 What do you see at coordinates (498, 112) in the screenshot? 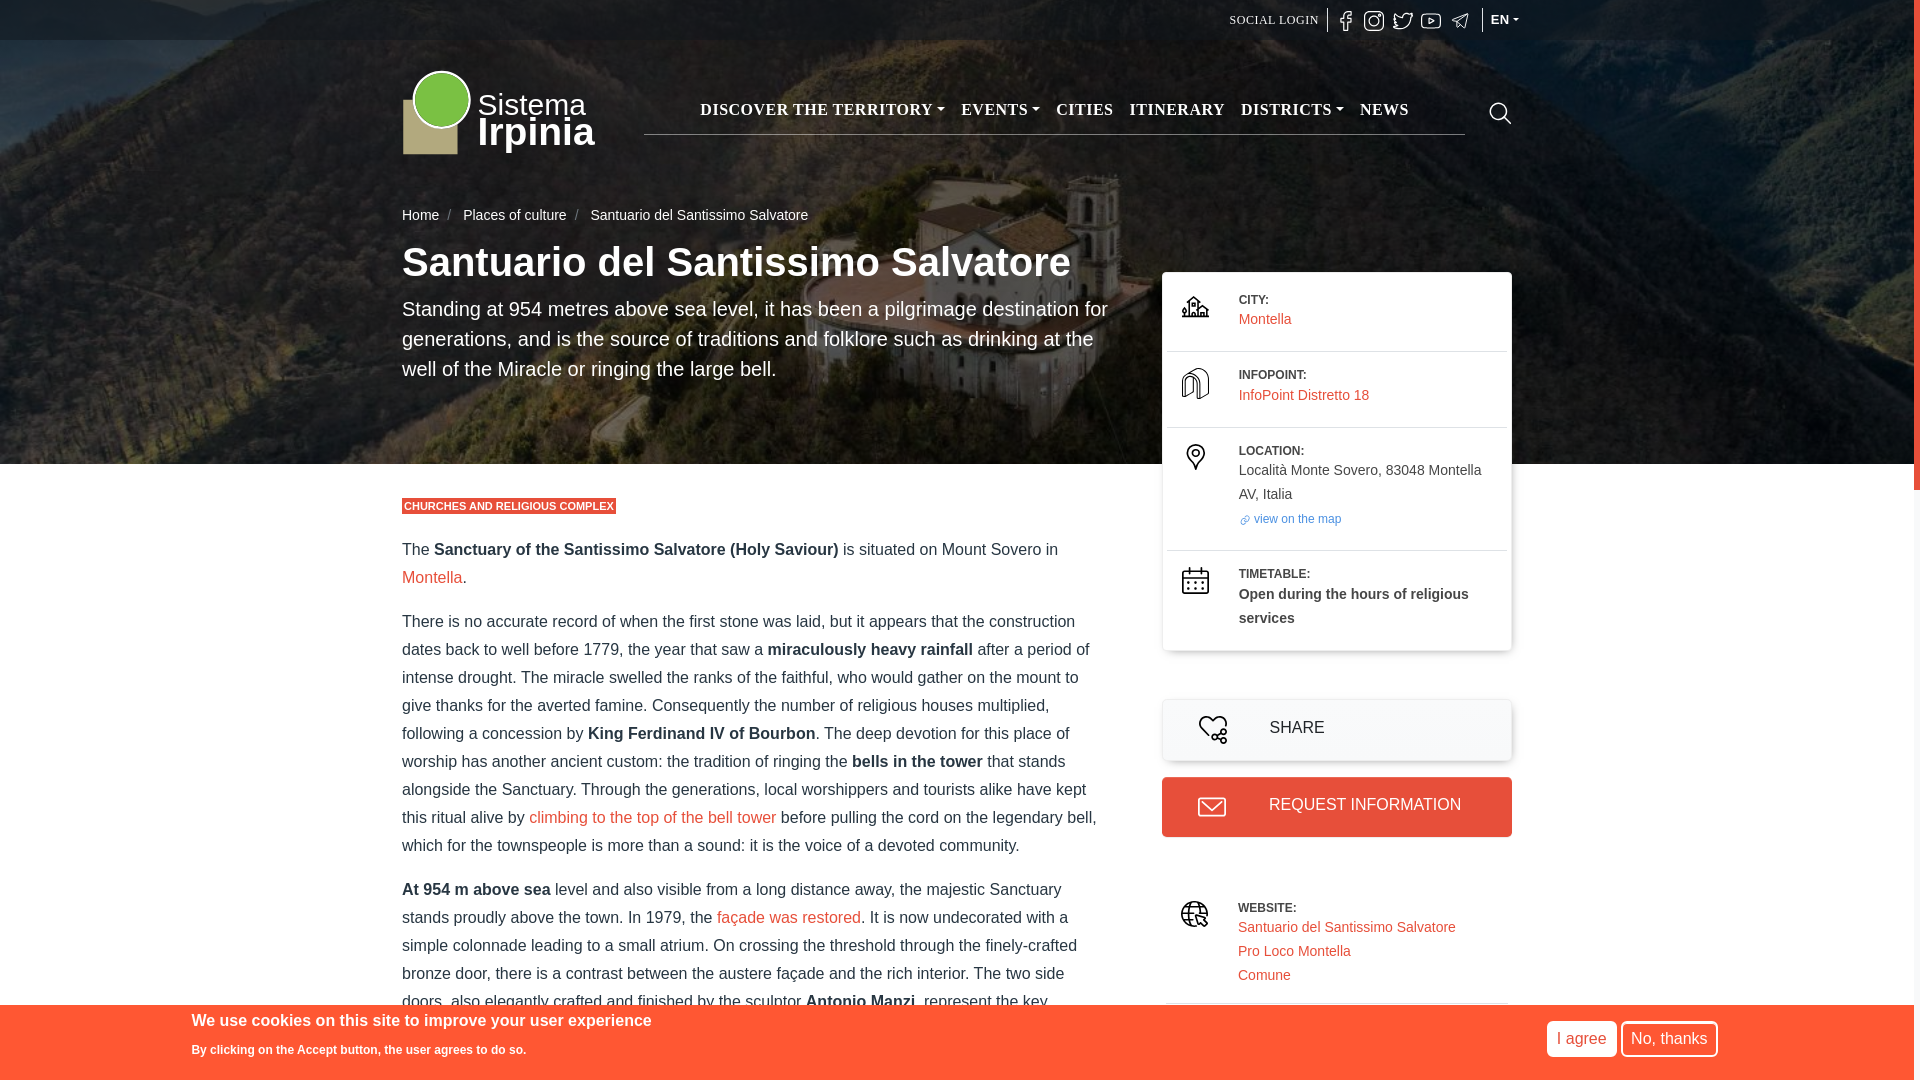
I see `Home` at bounding box center [498, 112].